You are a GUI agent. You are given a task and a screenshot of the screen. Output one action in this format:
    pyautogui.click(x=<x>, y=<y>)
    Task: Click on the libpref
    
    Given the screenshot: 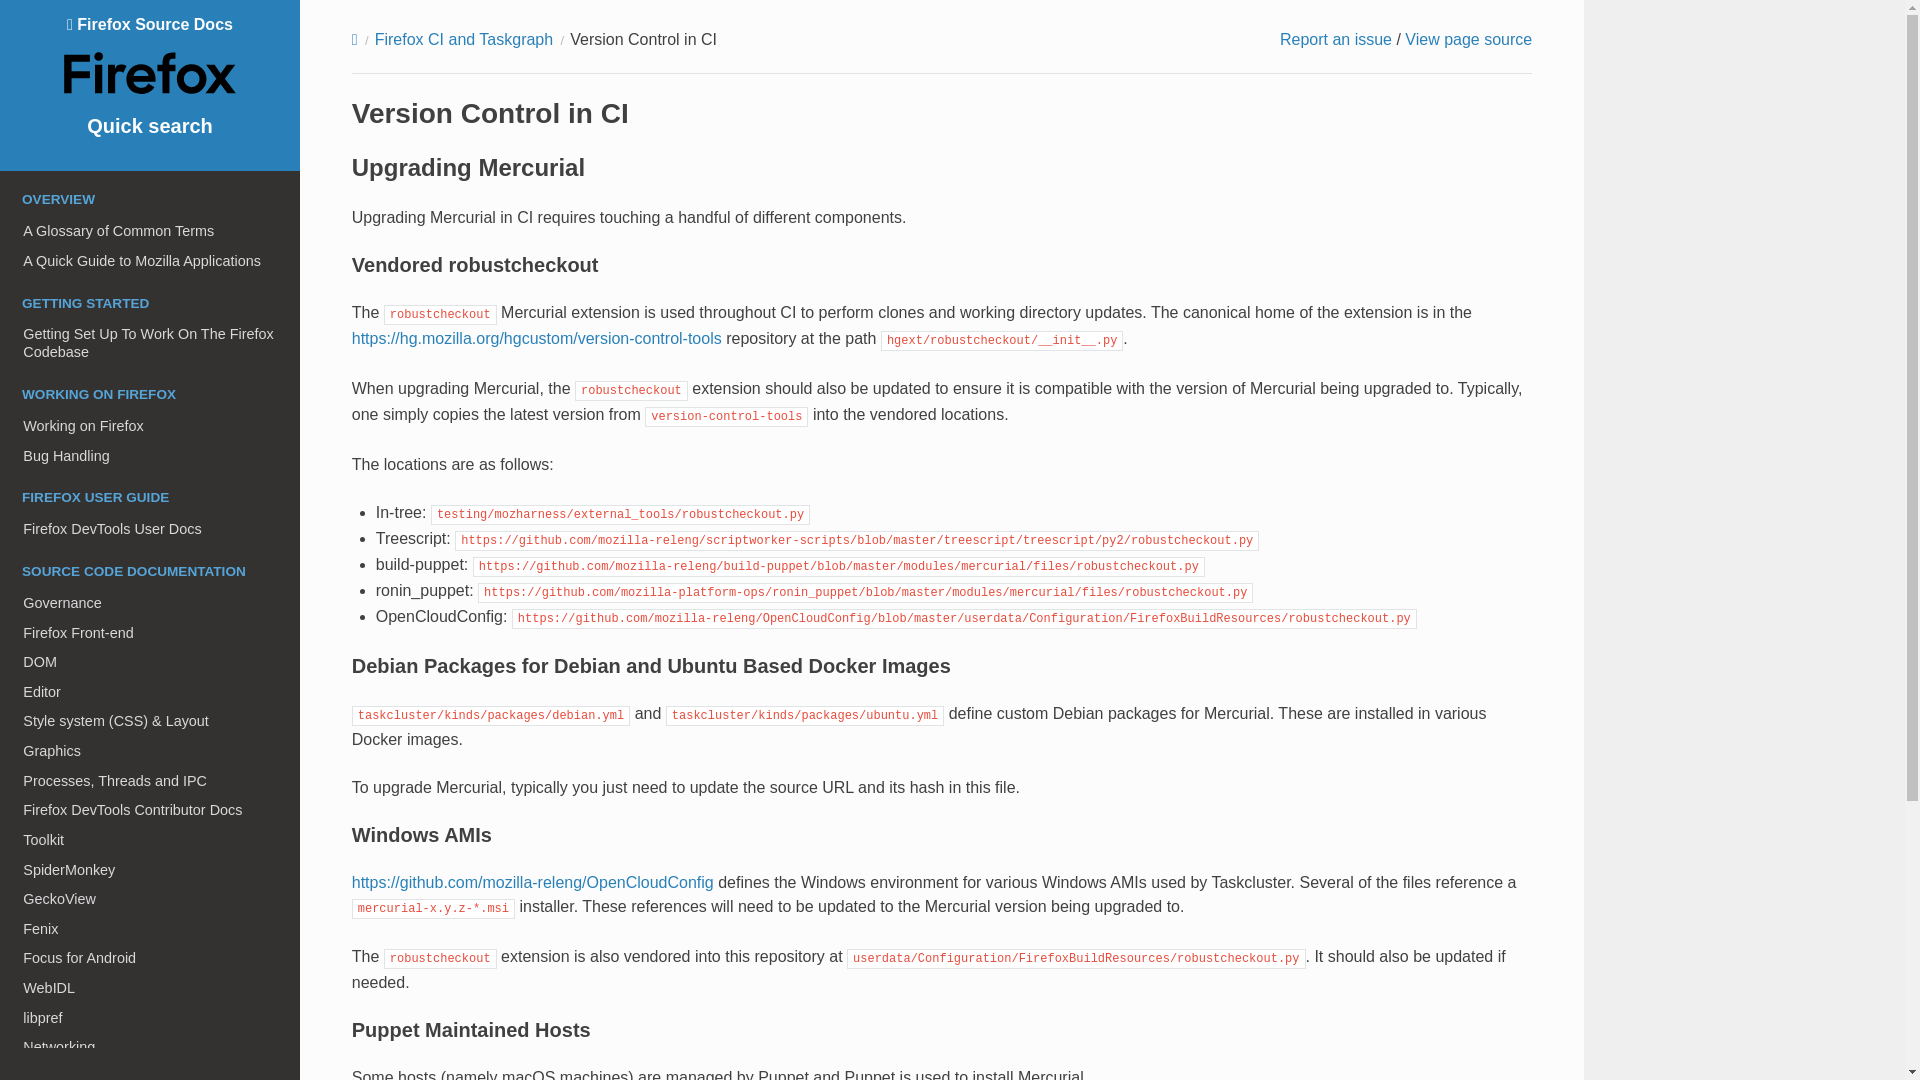 What is the action you would take?
    pyautogui.click(x=150, y=1018)
    